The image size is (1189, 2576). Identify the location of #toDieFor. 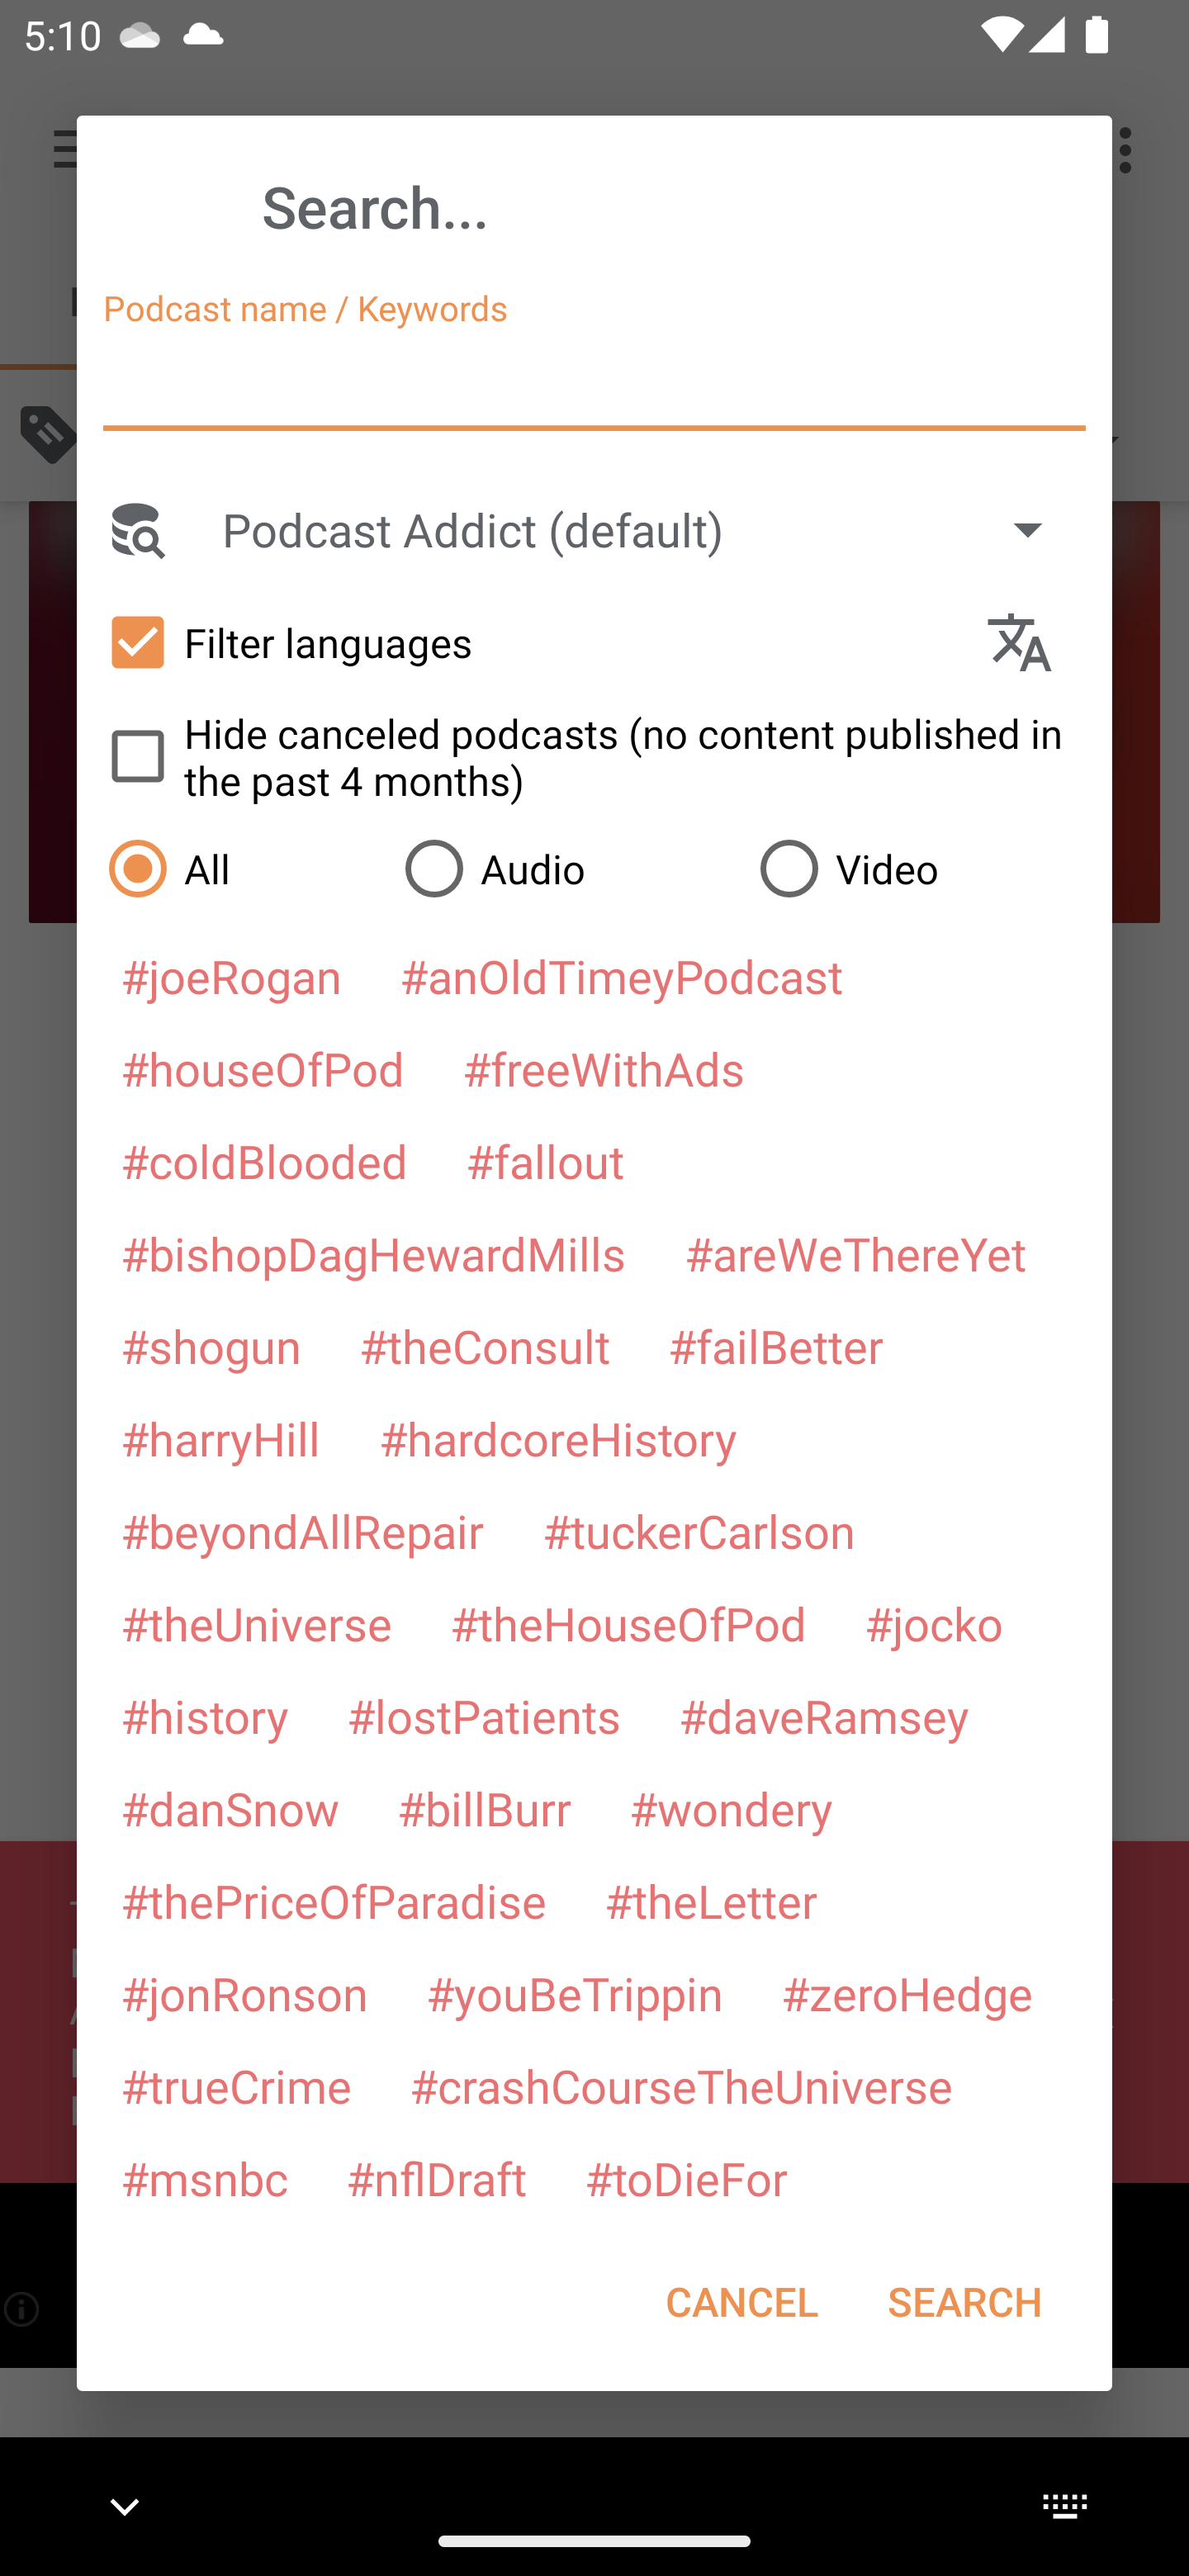
(685, 2177).